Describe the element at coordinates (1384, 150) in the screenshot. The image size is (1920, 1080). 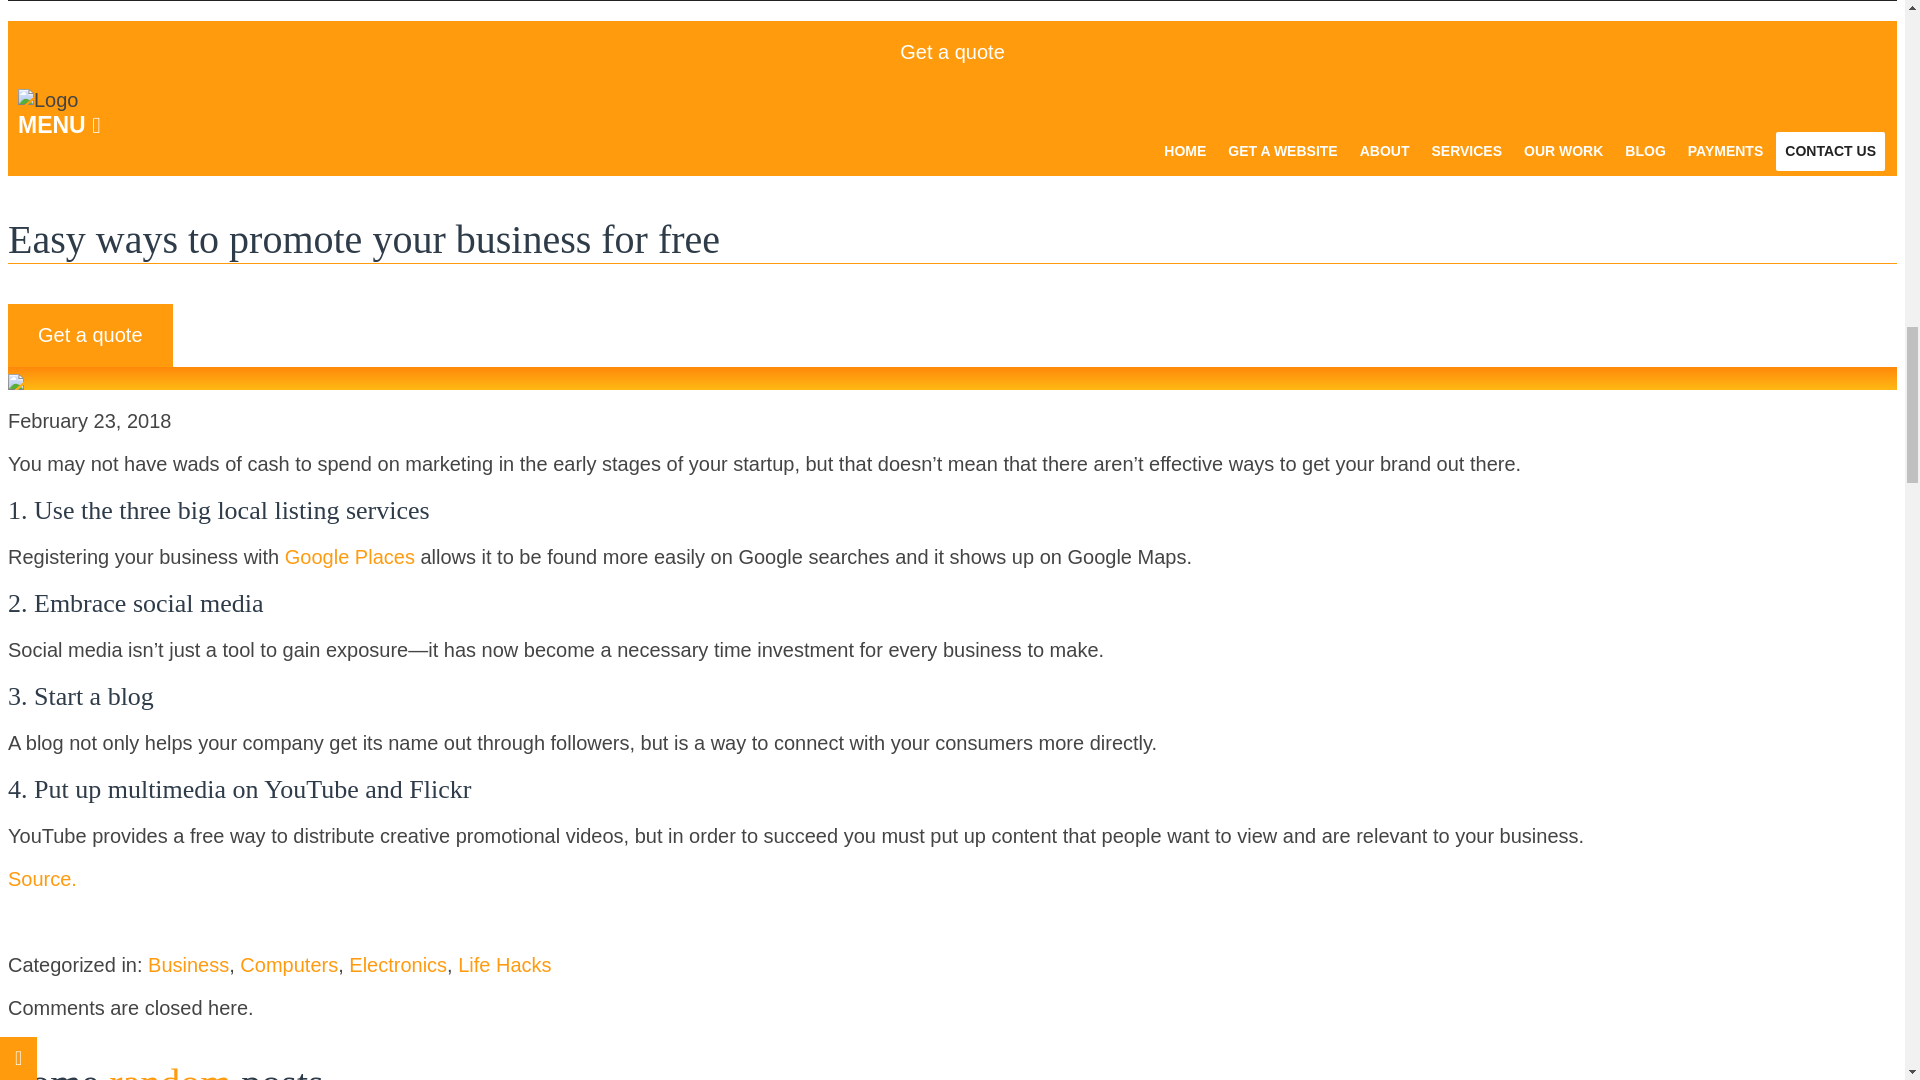
I see `ABOUT` at that location.